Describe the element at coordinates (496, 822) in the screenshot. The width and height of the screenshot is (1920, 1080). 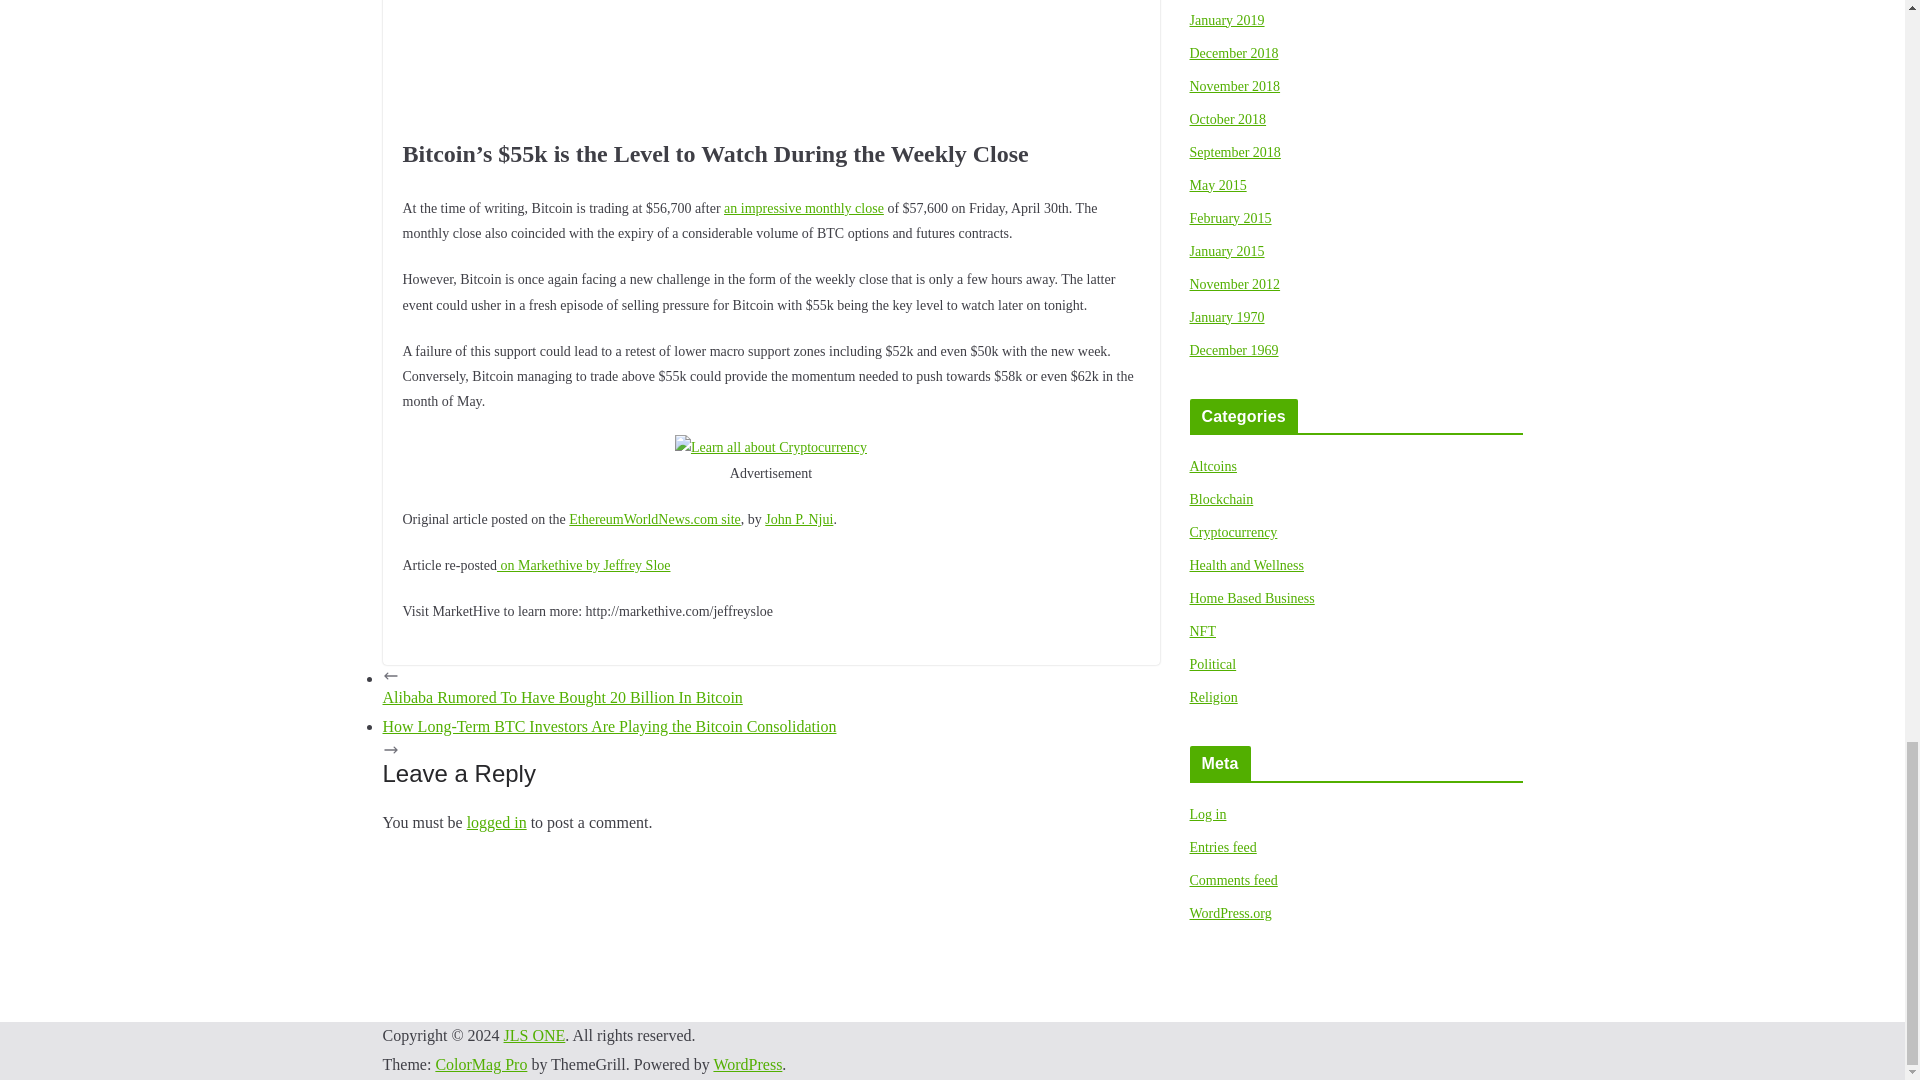
I see `logged in` at that location.